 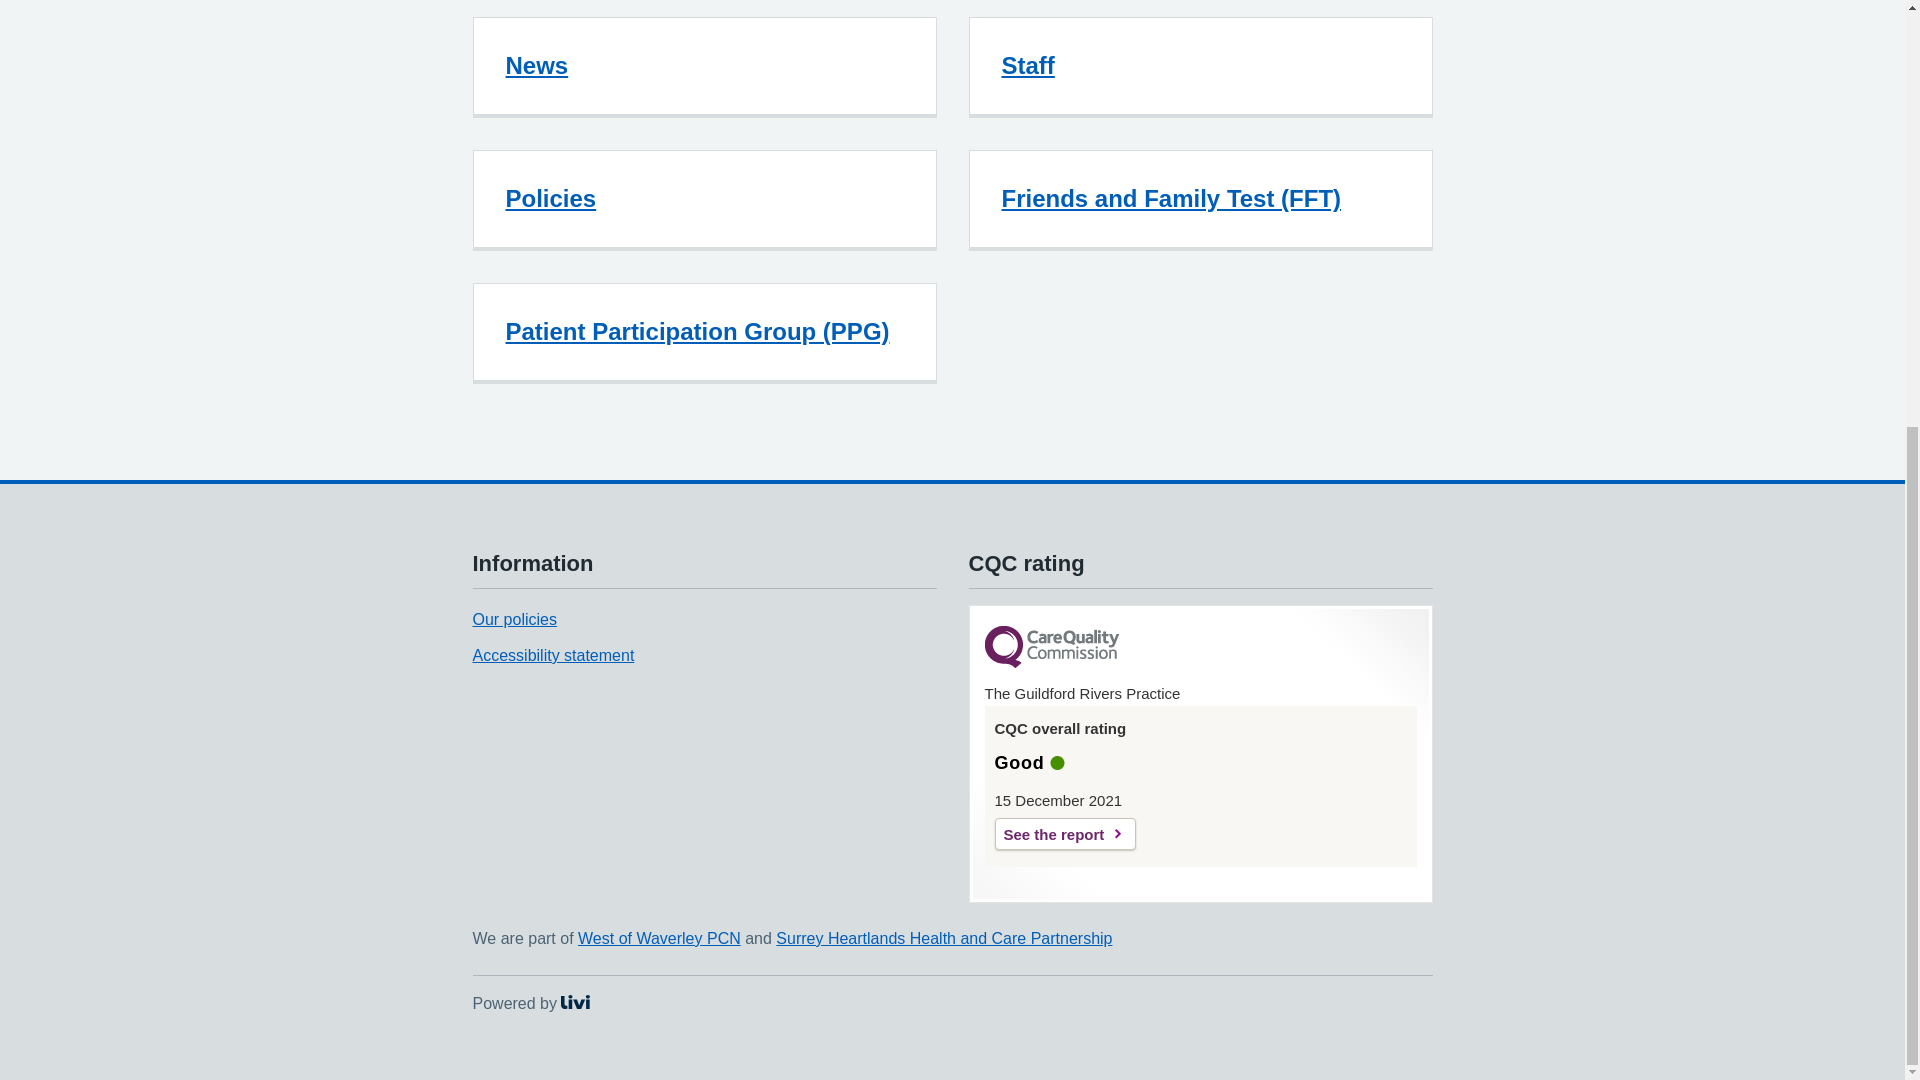 I want to click on News, so click(x=530, y=1002).